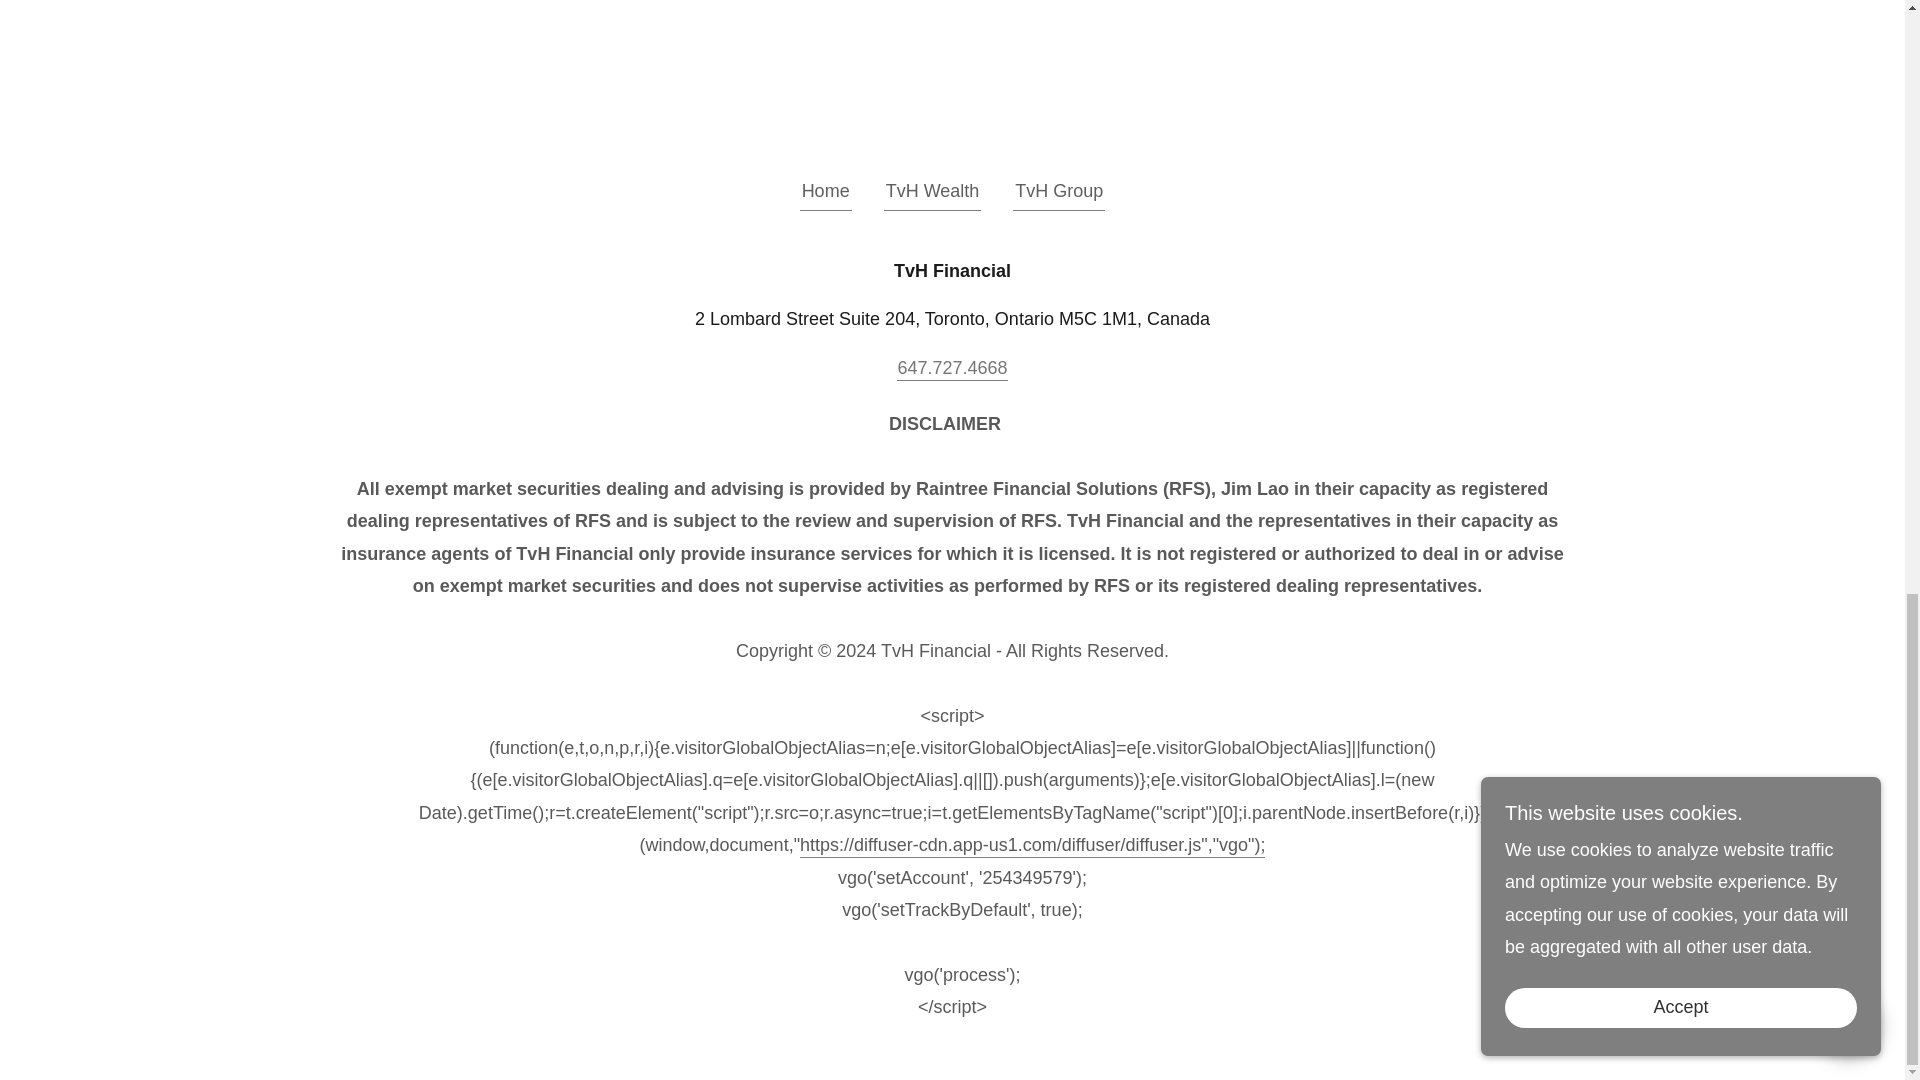 The width and height of the screenshot is (1920, 1080). What do you see at coordinates (826, 194) in the screenshot?
I see `Home` at bounding box center [826, 194].